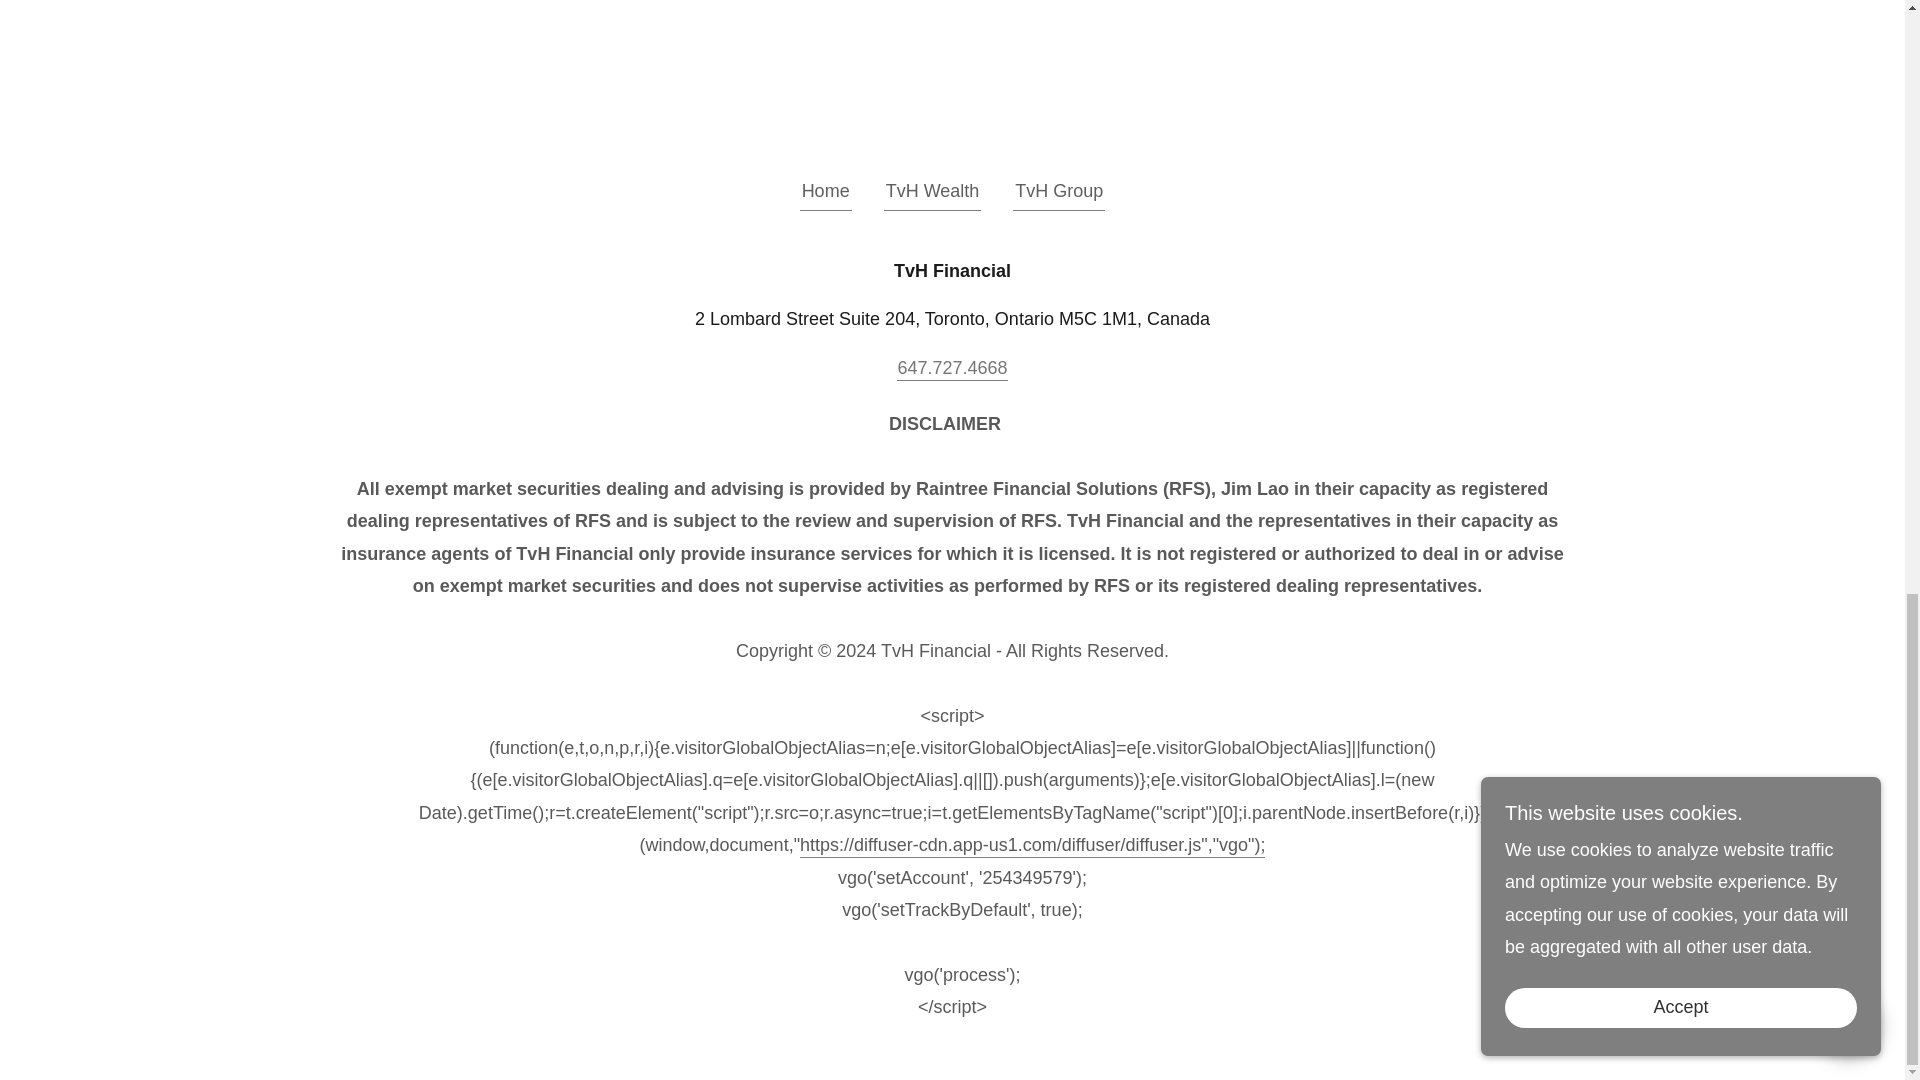 The width and height of the screenshot is (1920, 1080). What do you see at coordinates (826, 194) in the screenshot?
I see `Home` at bounding box center [826, 194].